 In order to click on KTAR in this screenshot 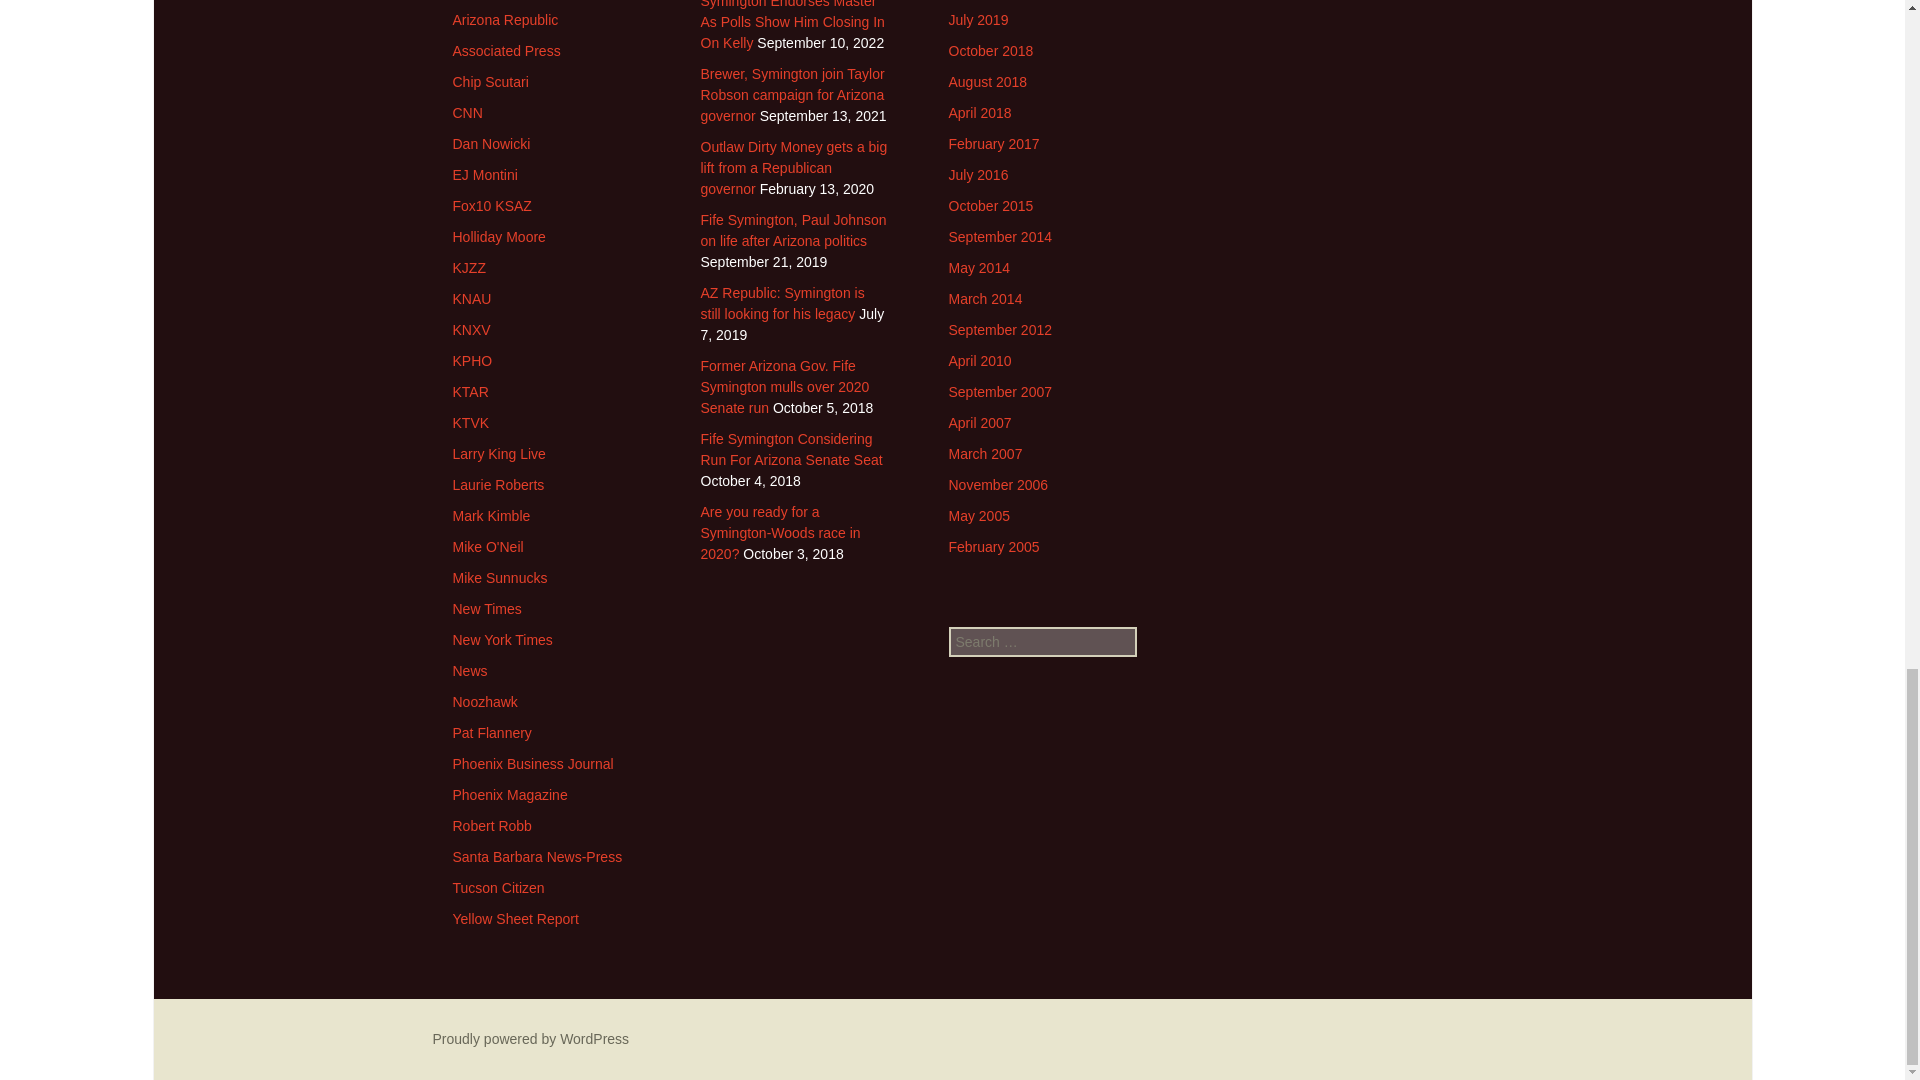, I will do `click(469, 392)`.